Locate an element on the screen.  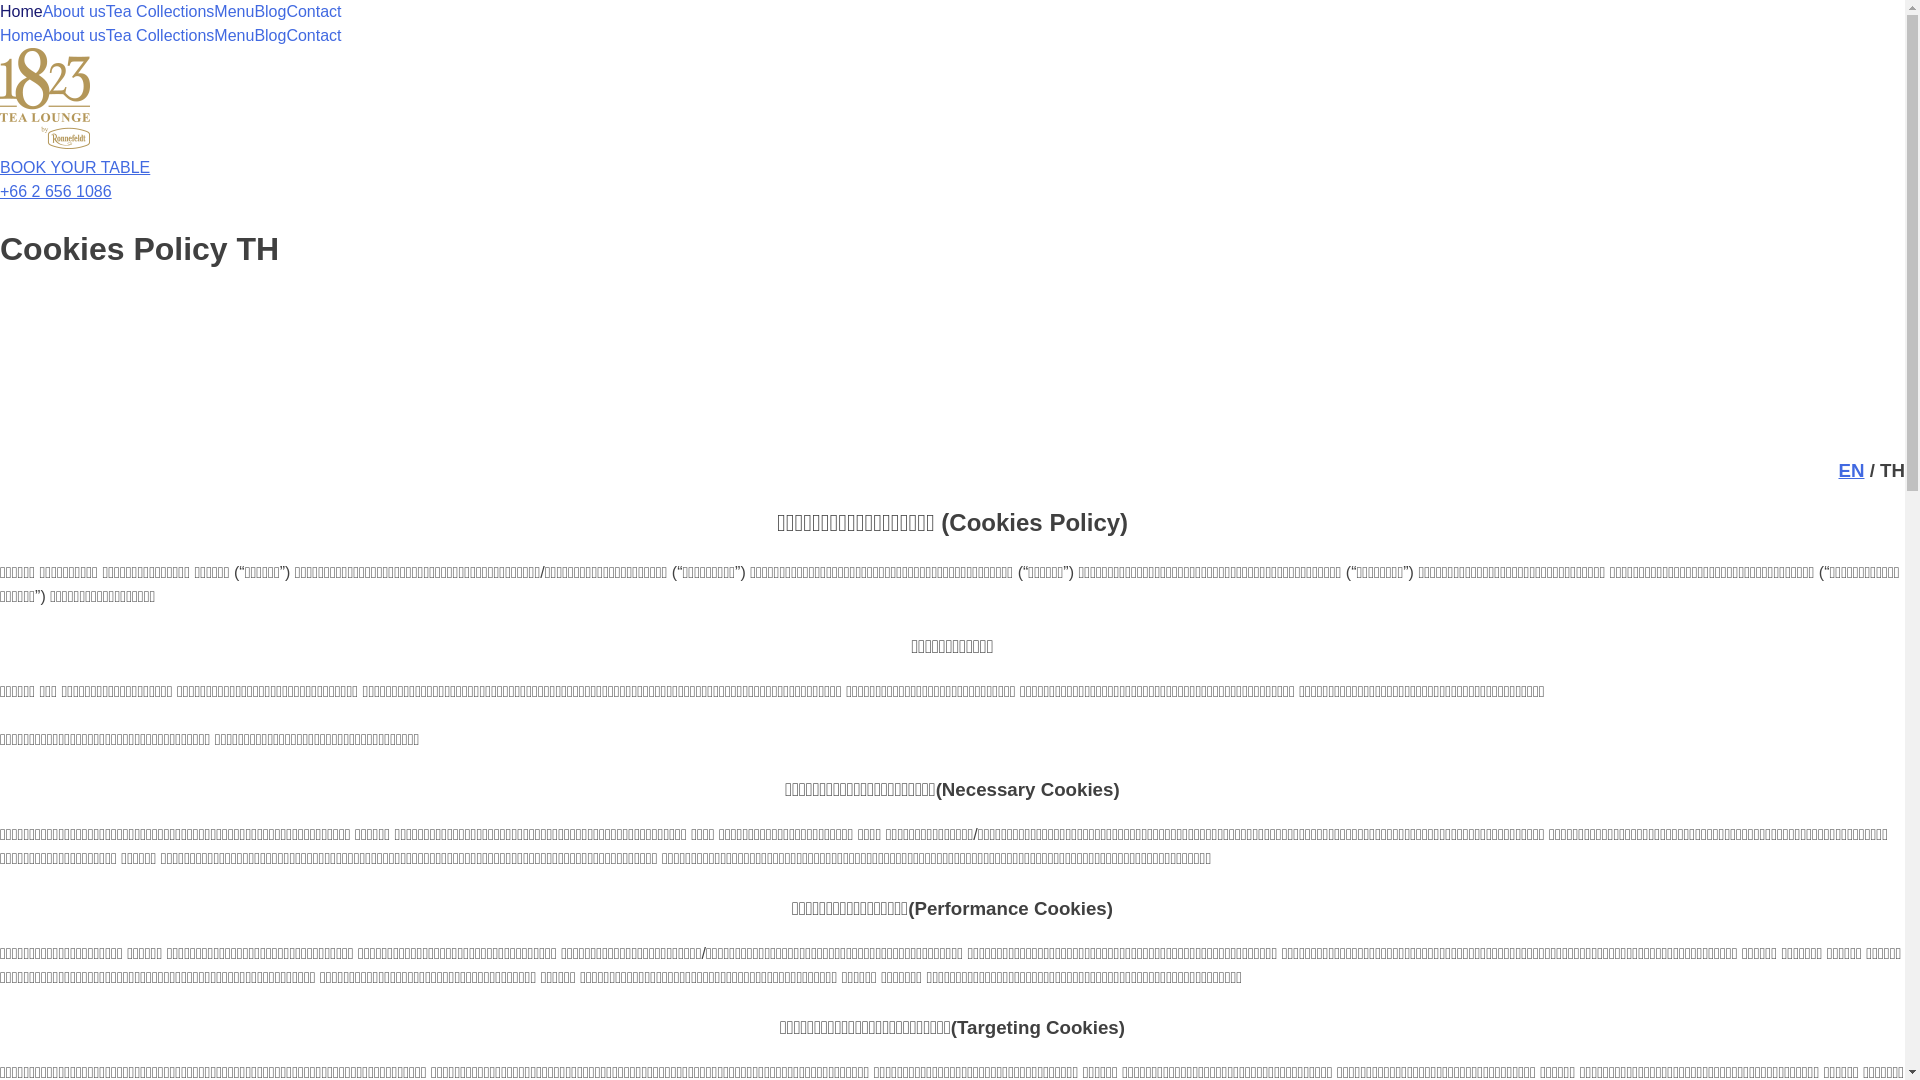
About us is located at coordinates (74, 12).